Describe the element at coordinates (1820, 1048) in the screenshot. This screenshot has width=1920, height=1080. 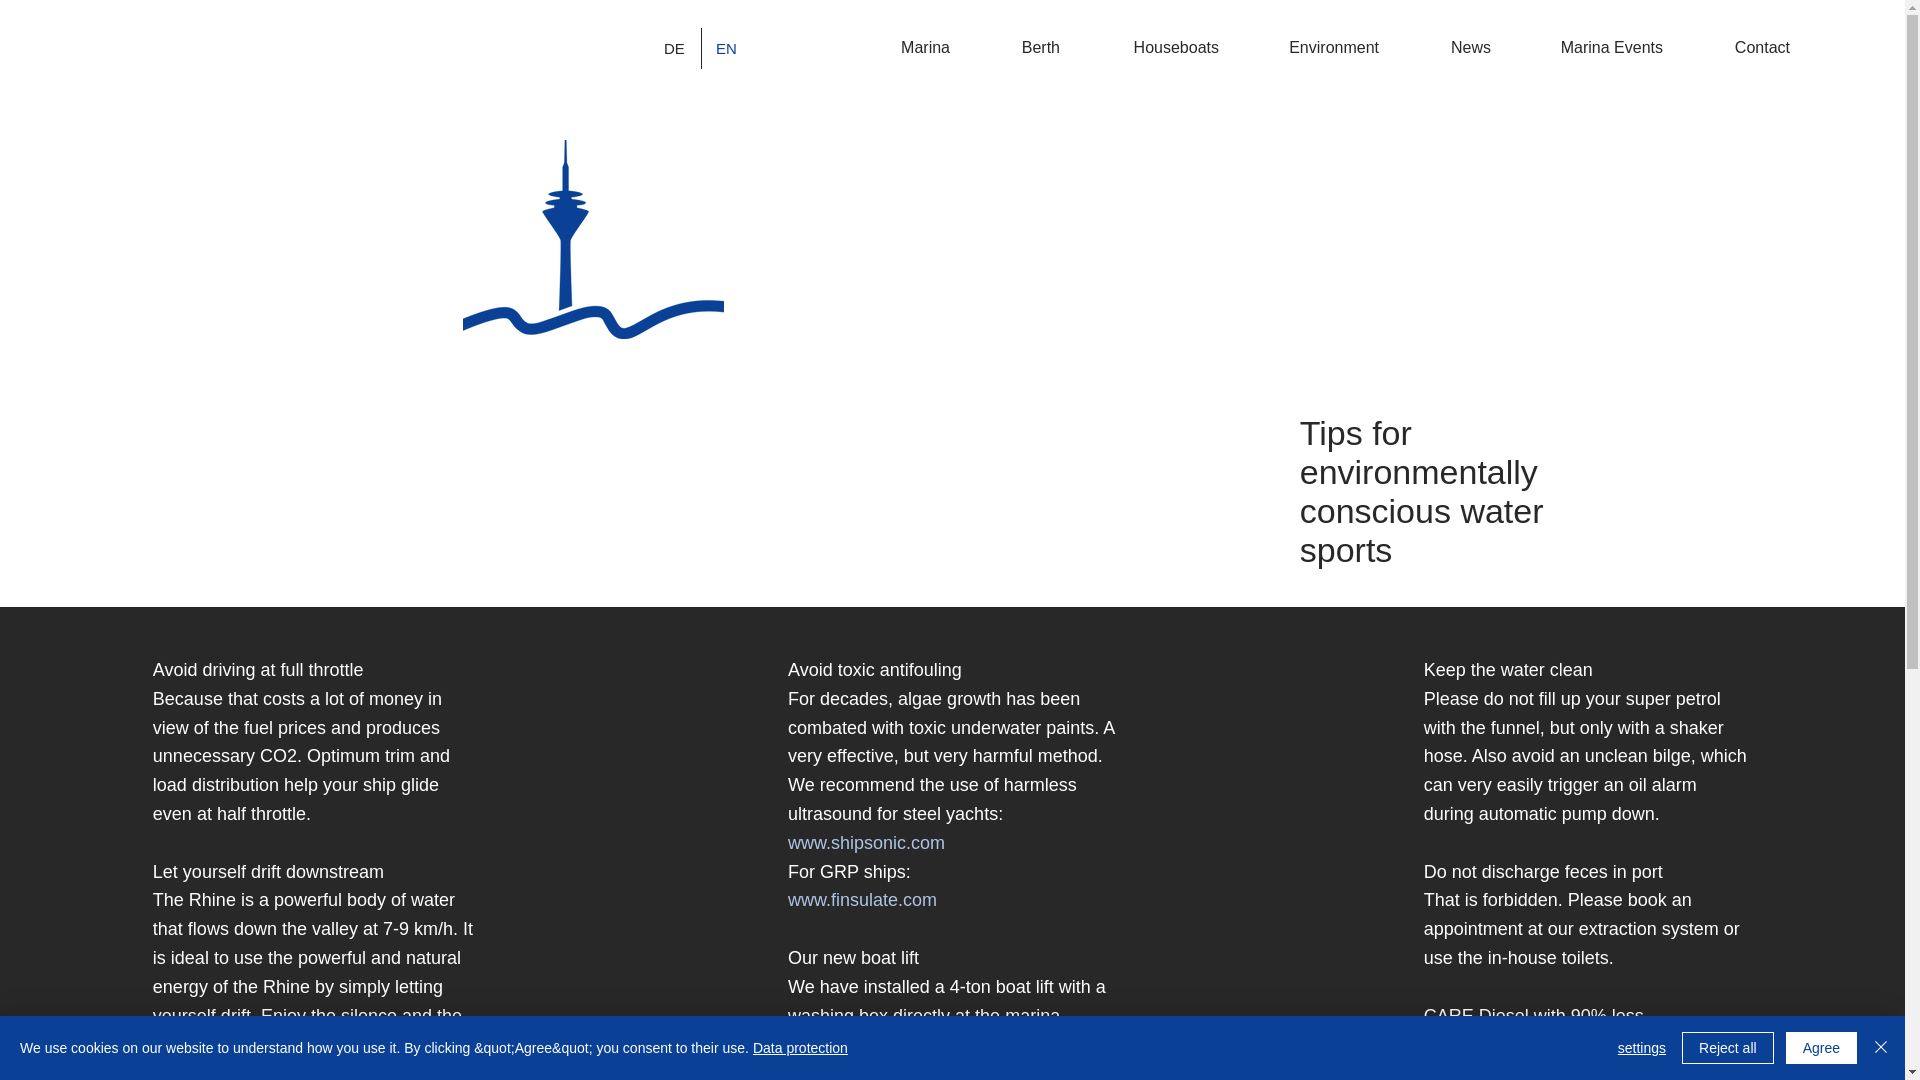
I see `Agree` at that location.